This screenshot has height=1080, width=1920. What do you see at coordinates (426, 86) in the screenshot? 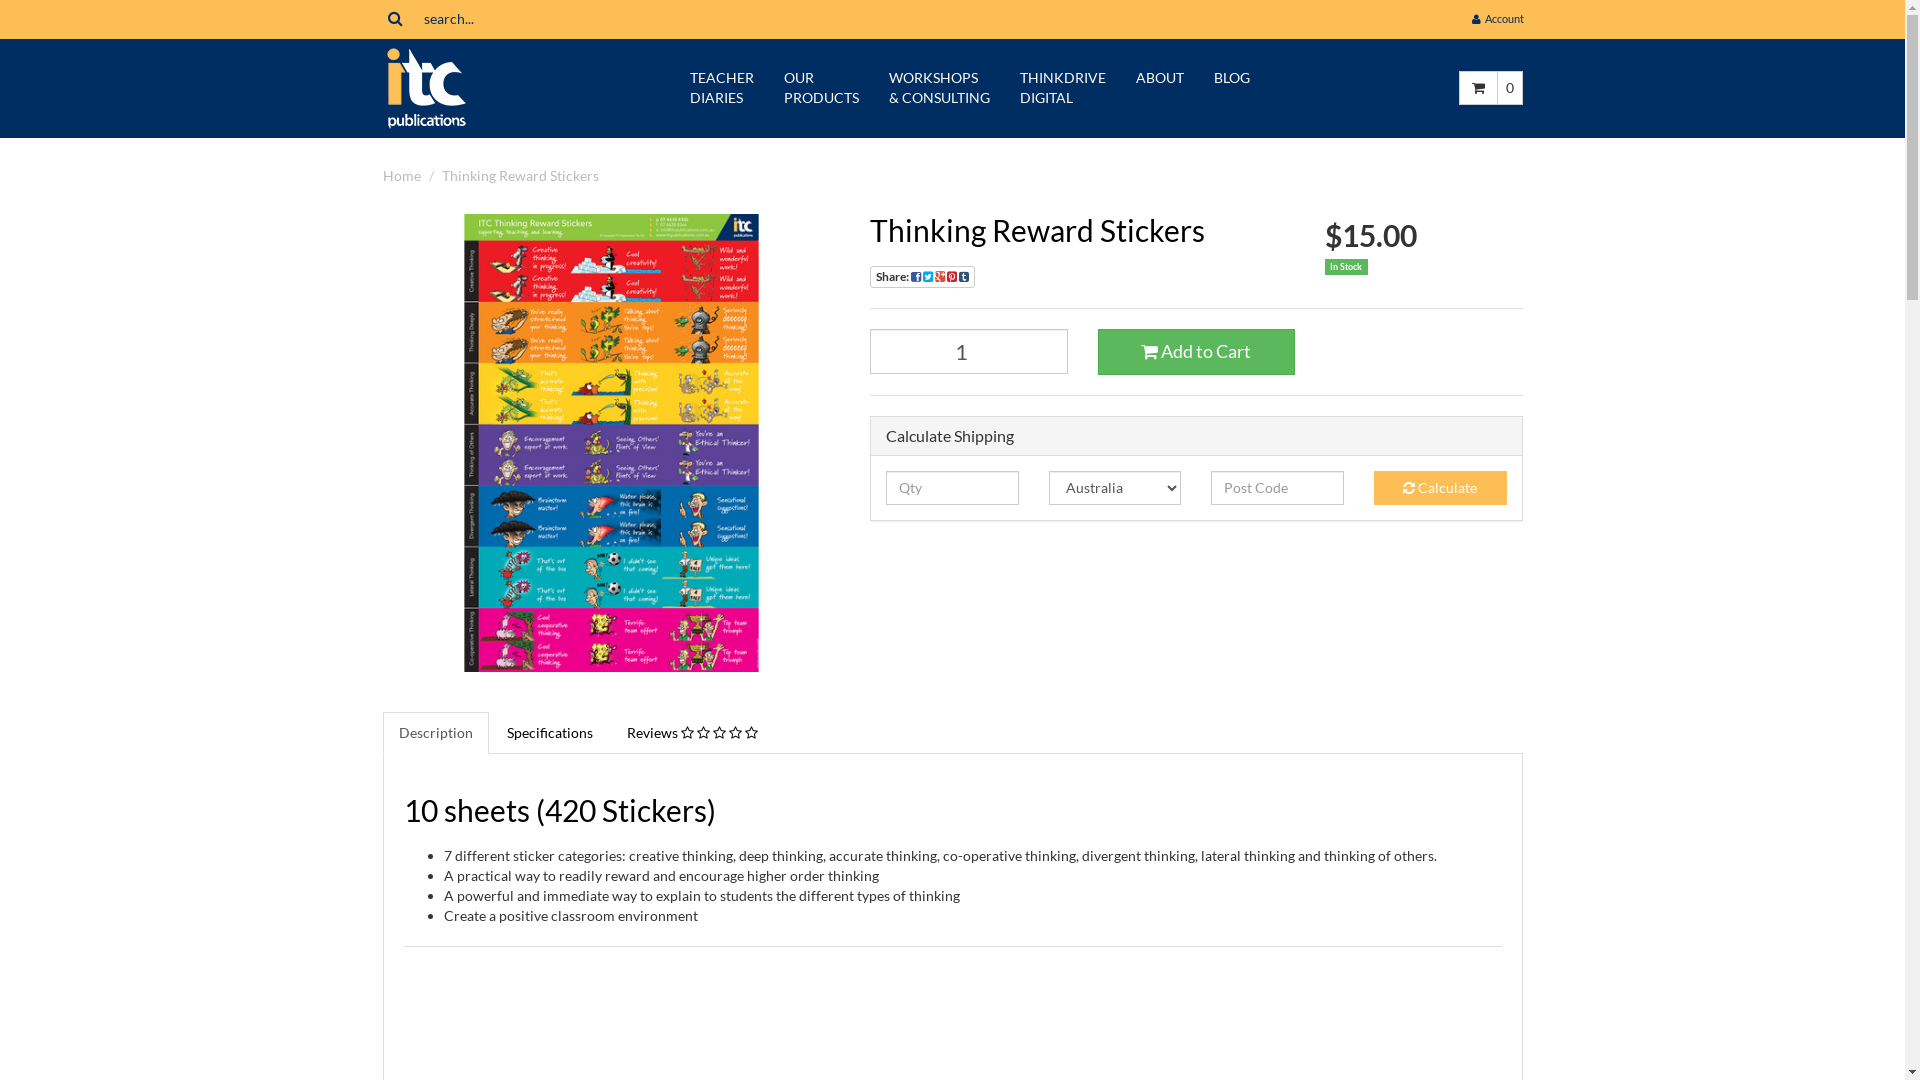
I see `itc Publications` at bounding box center [426, 86].